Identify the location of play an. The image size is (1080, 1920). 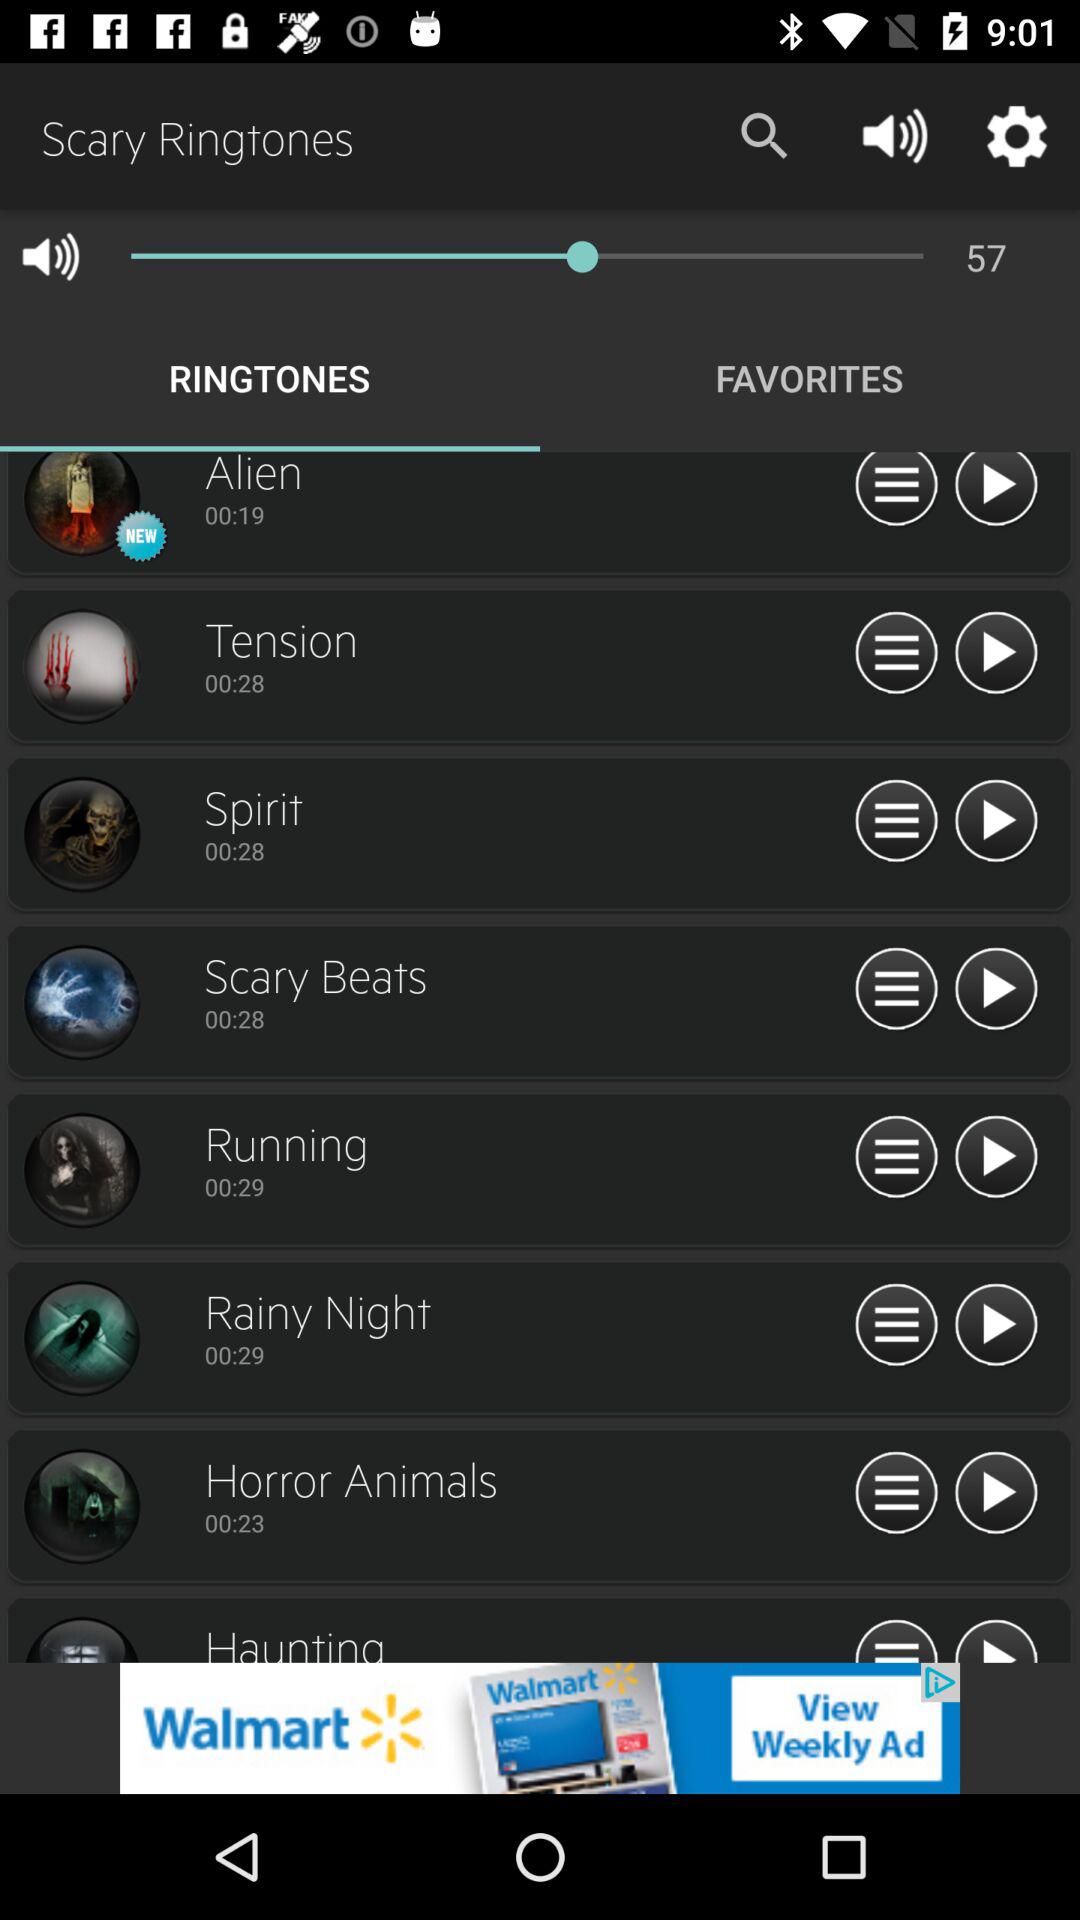
(996, 654).